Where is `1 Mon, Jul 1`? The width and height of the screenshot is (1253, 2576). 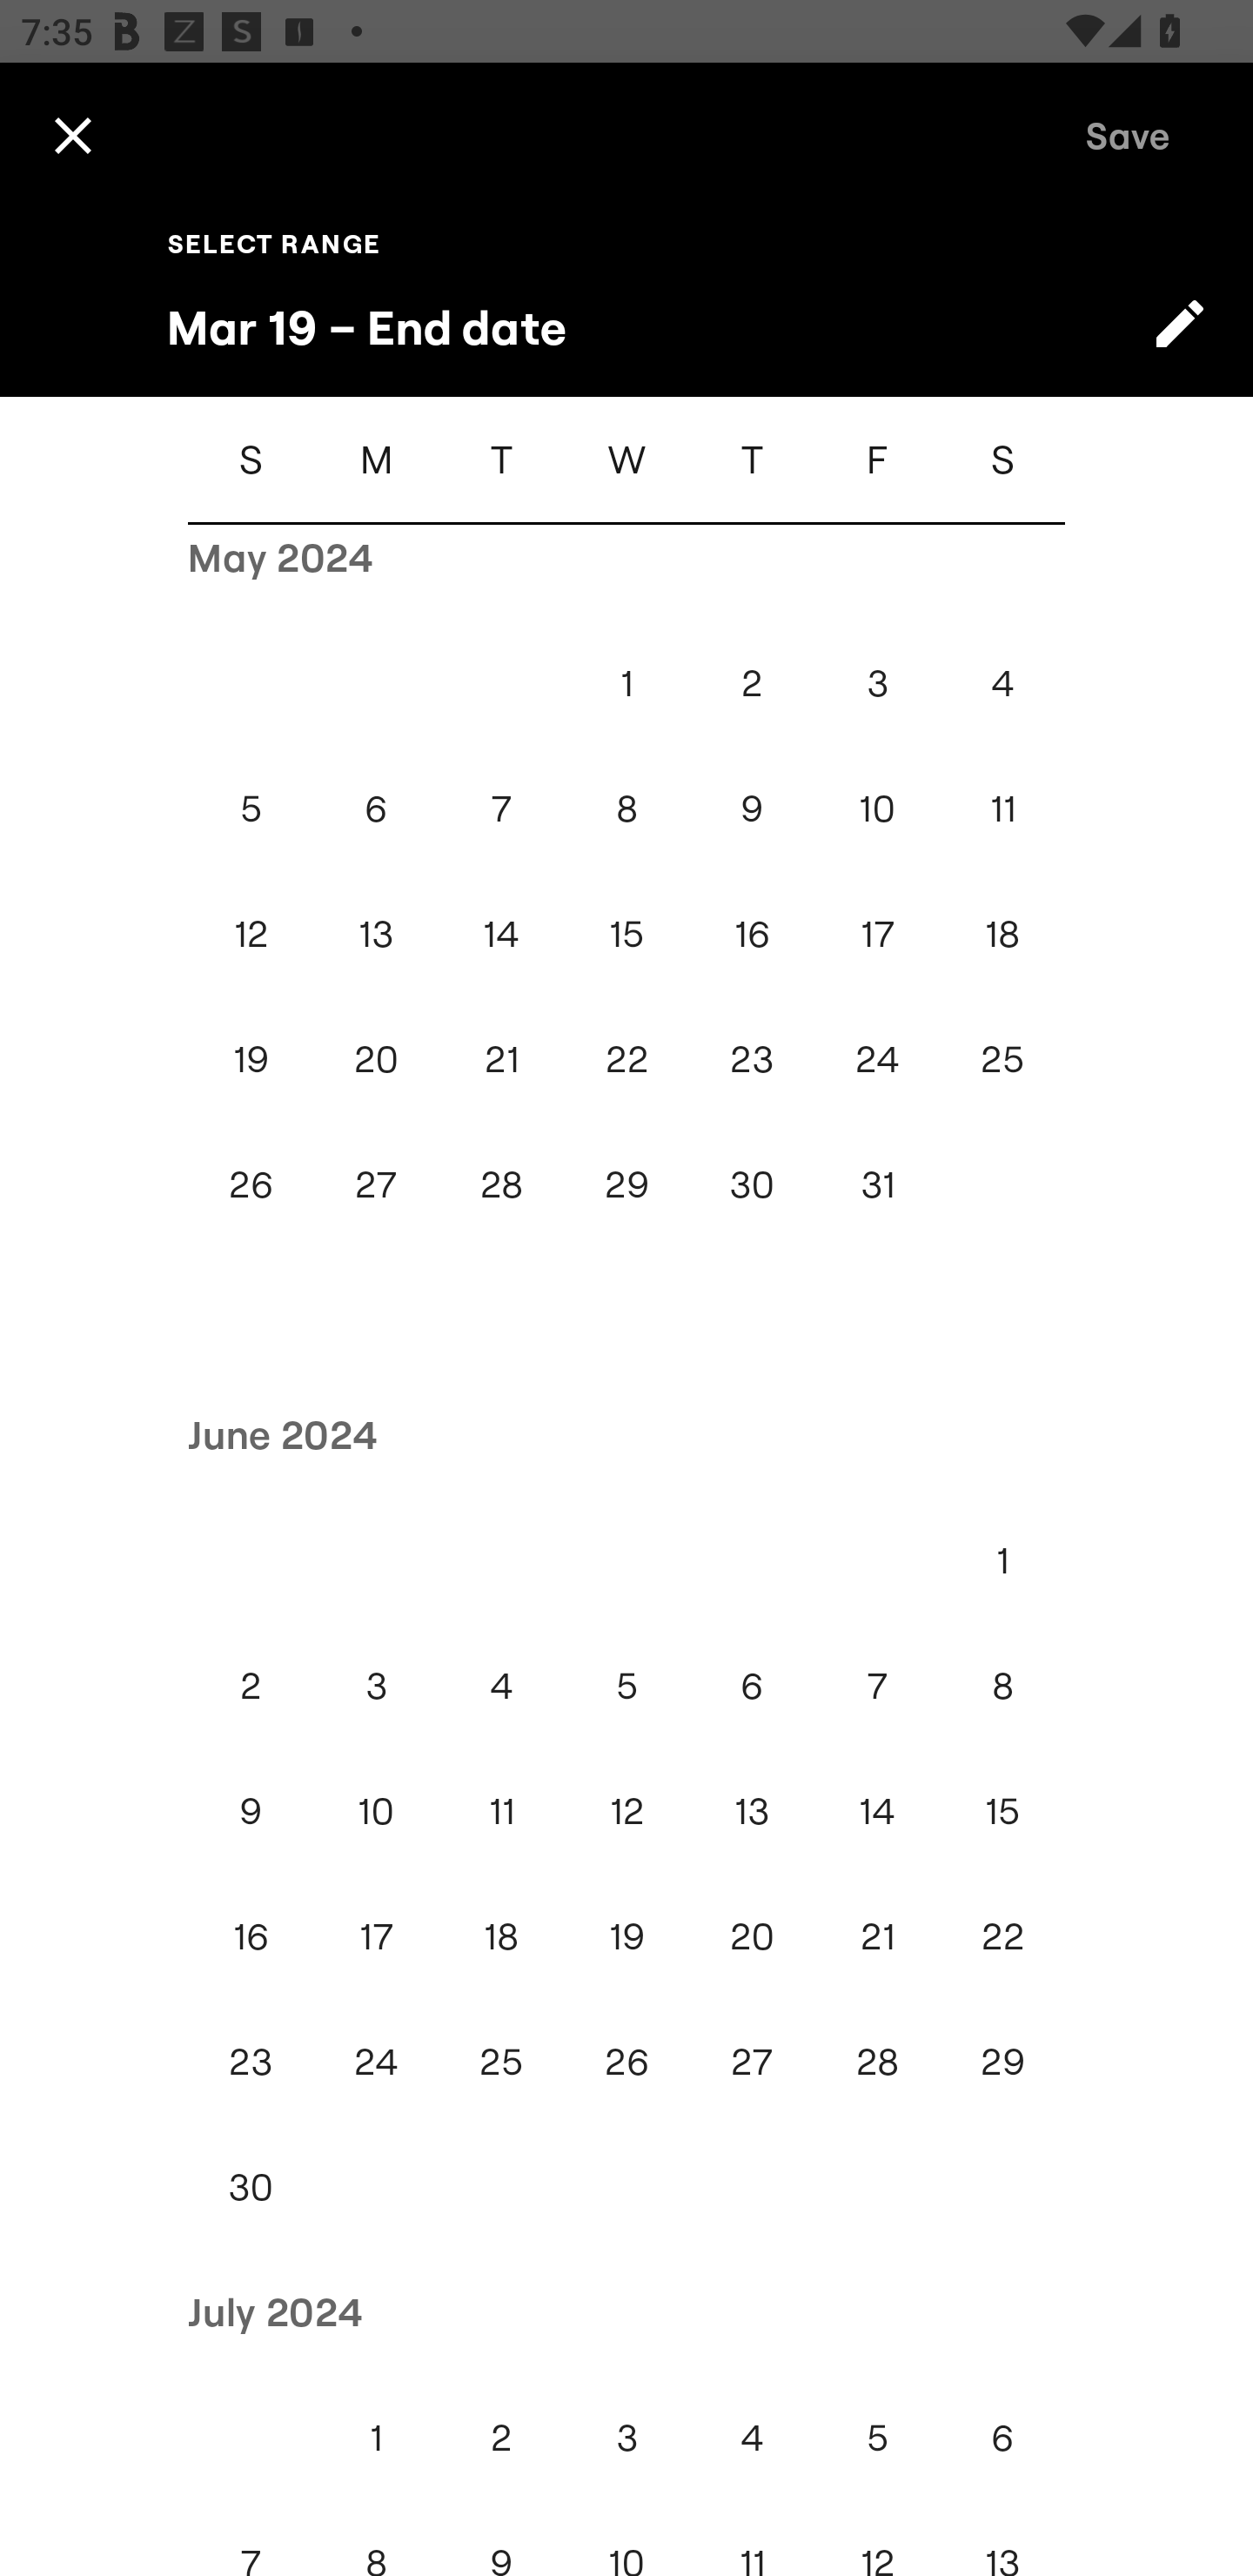
1 Mon, Jul 1 is located at coordinates (376, 2438).